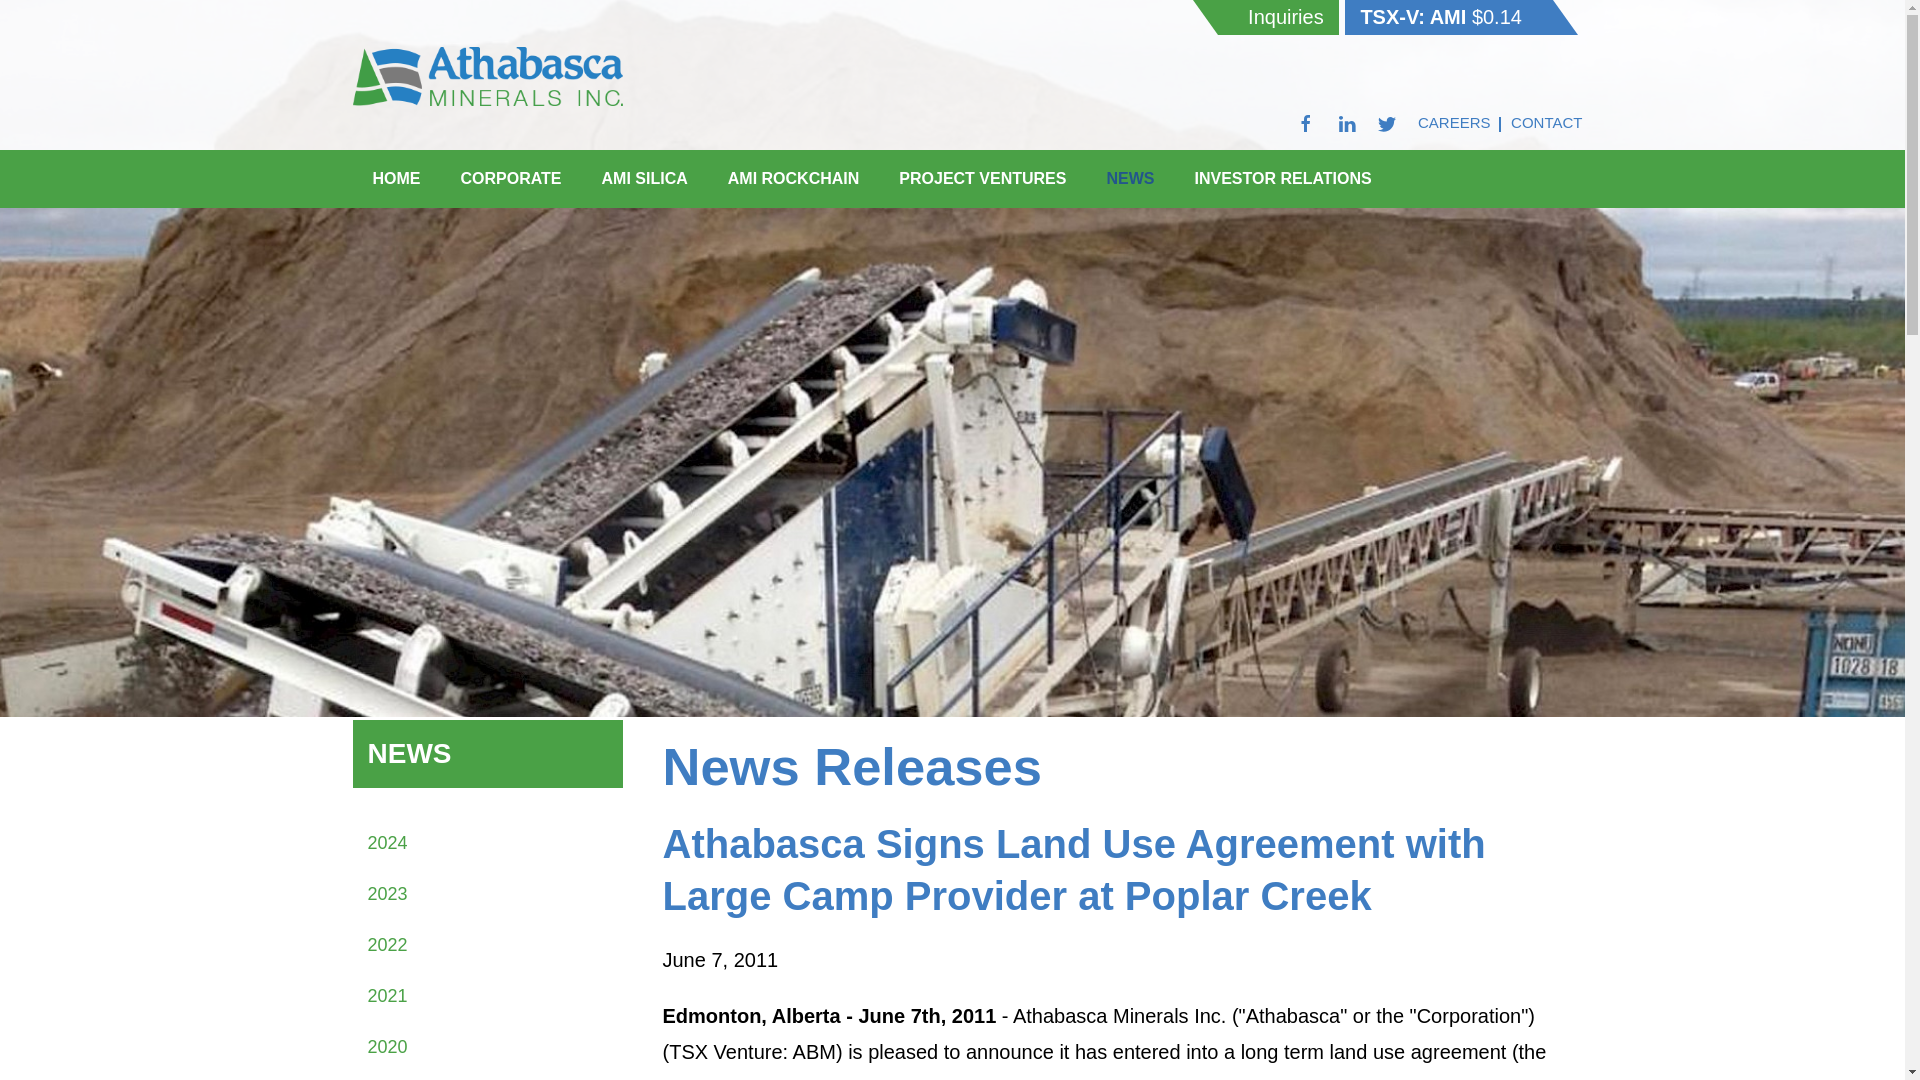  What do you see at coordinates (982, 178) in the screenshot?
I see `PROJECT VENTURES` at bounding box center [982, 178].